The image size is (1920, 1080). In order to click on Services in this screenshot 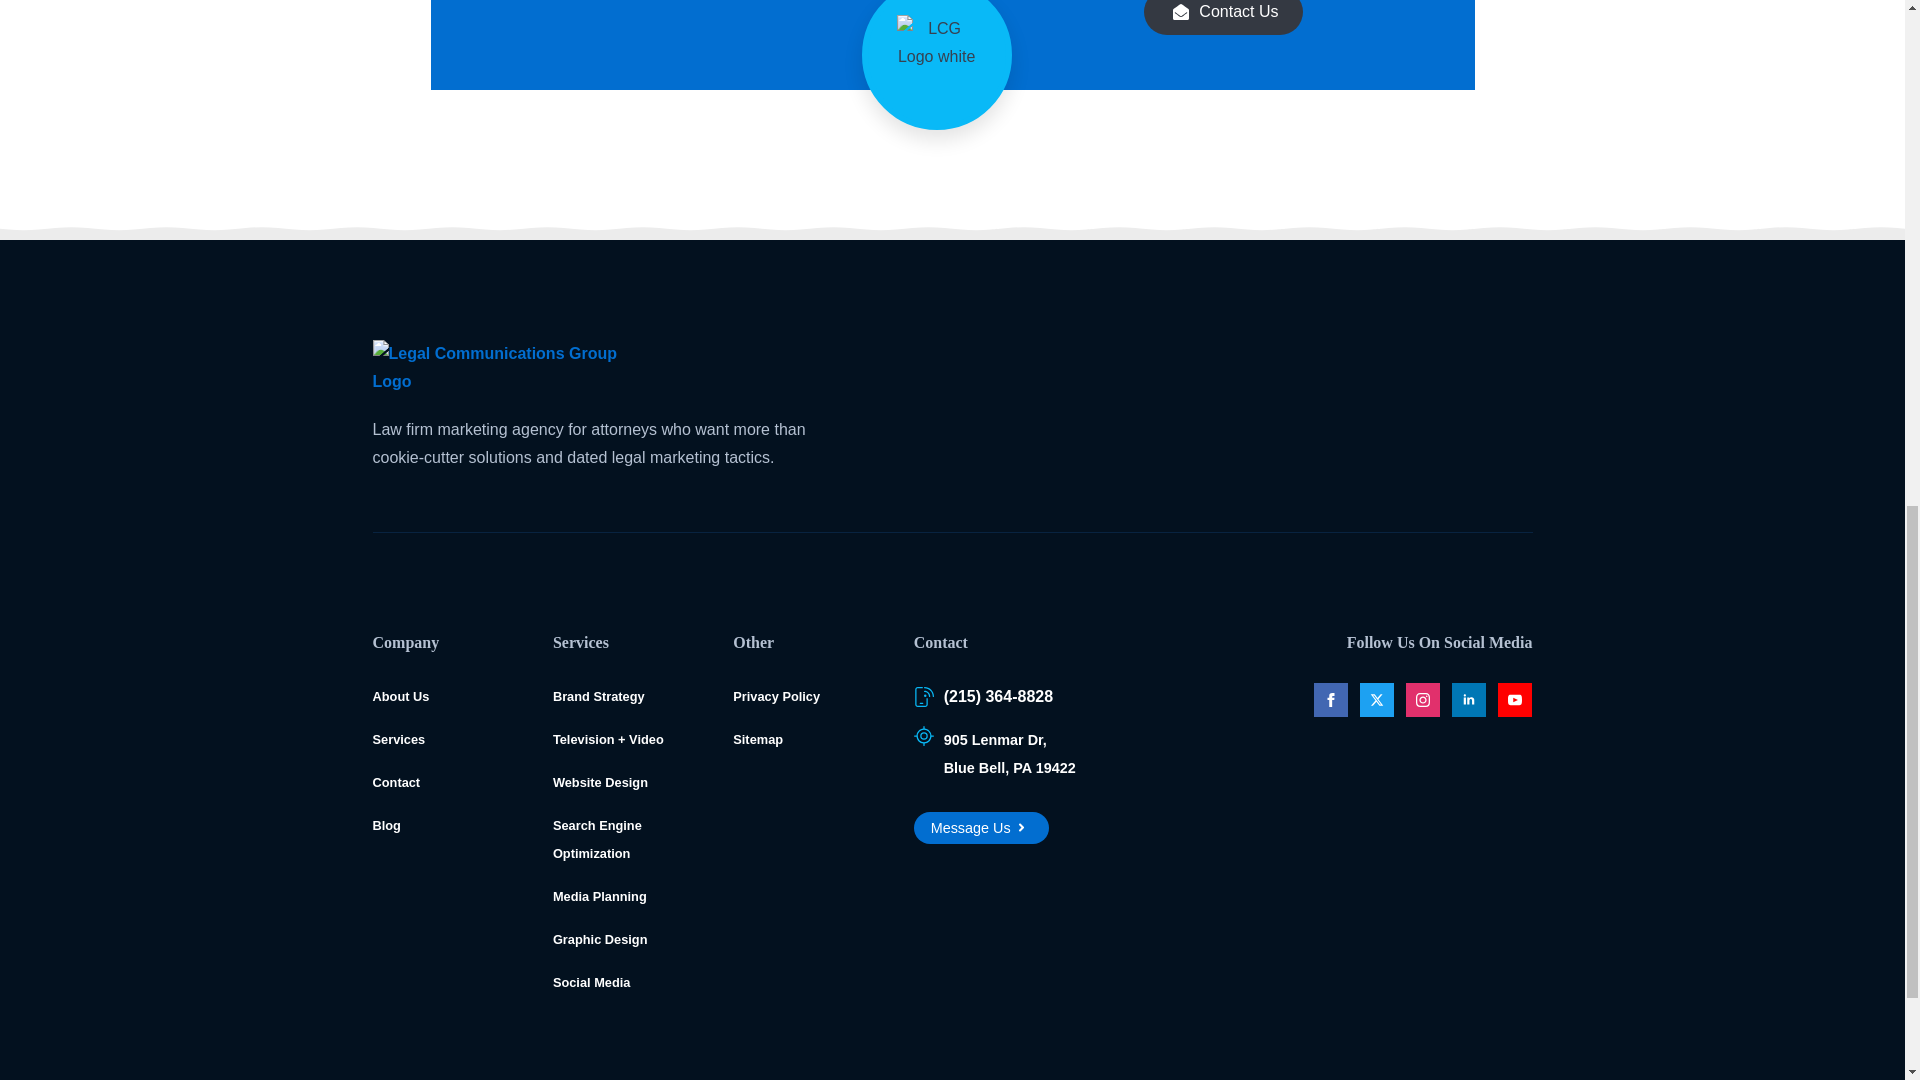, I will do `click(398, 740)`.